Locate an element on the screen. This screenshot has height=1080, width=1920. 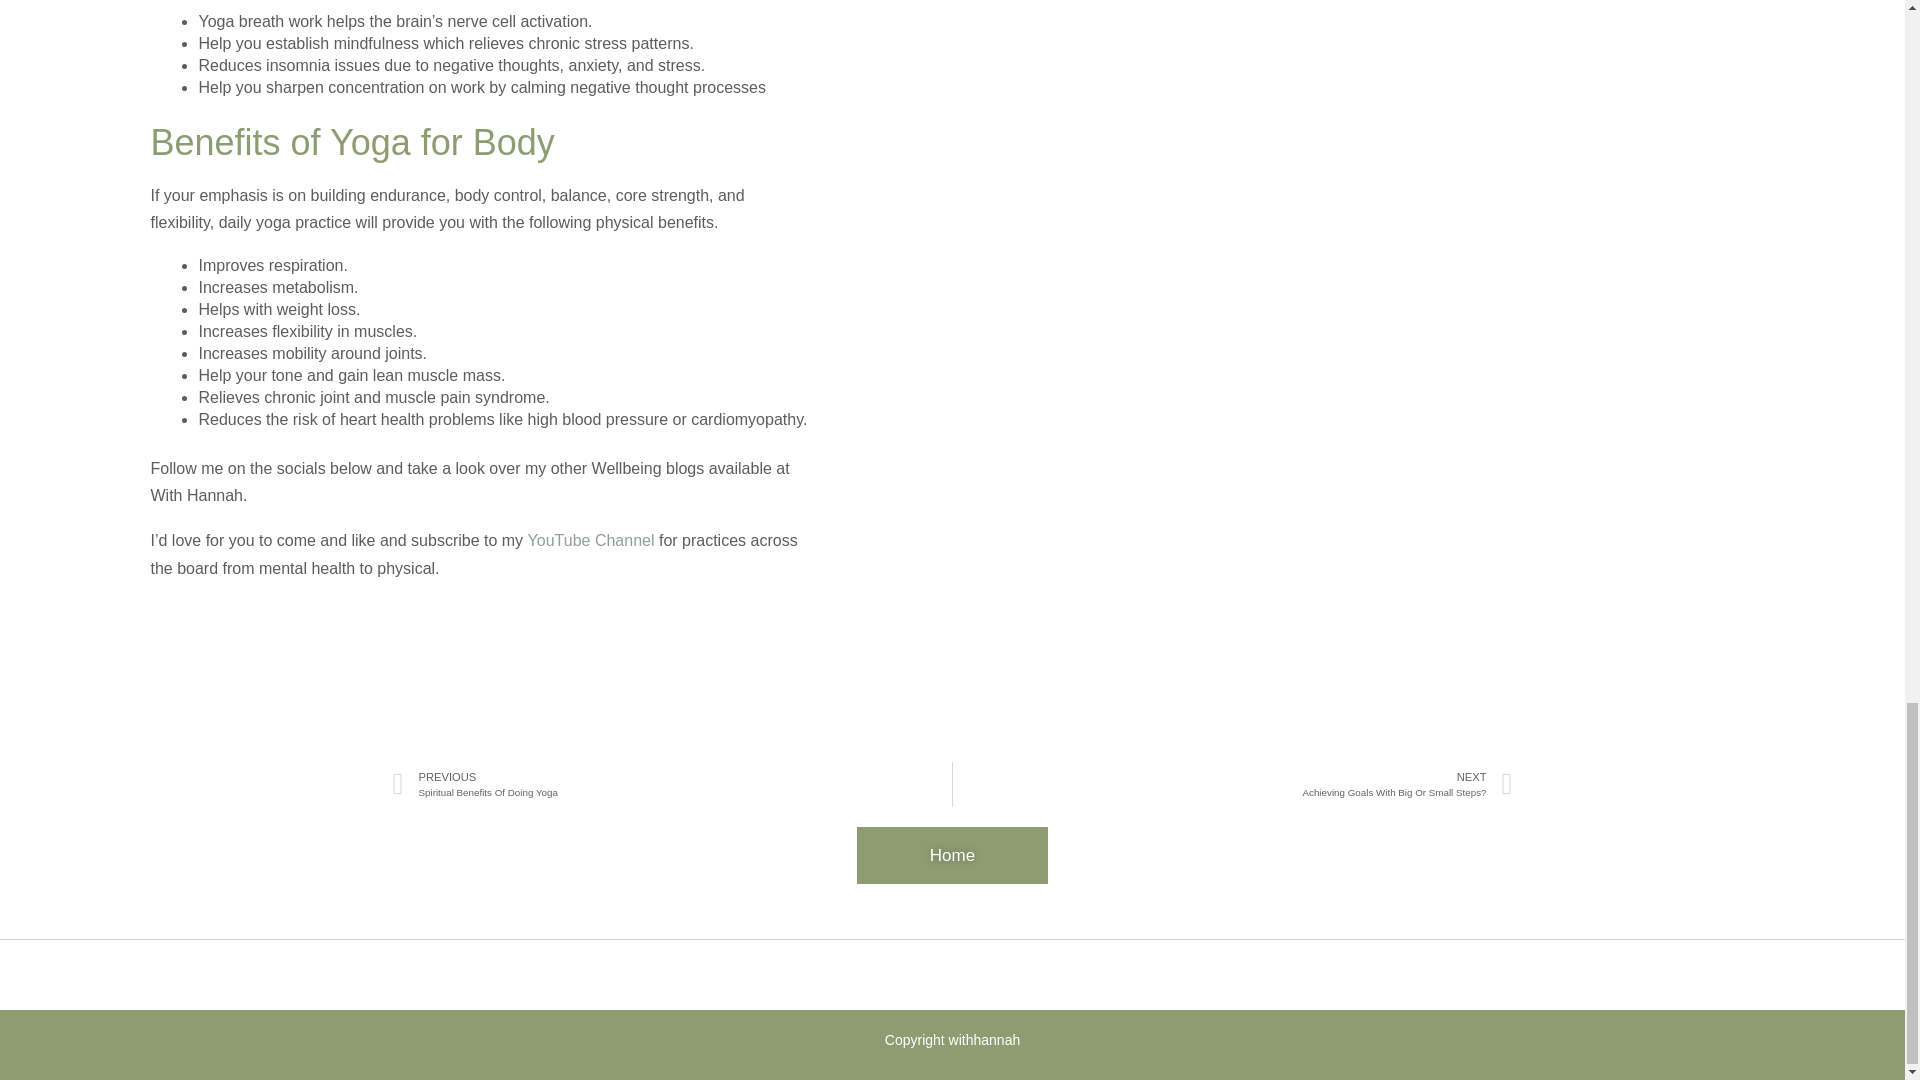
withhannah is located at coordinates (984, 1040).